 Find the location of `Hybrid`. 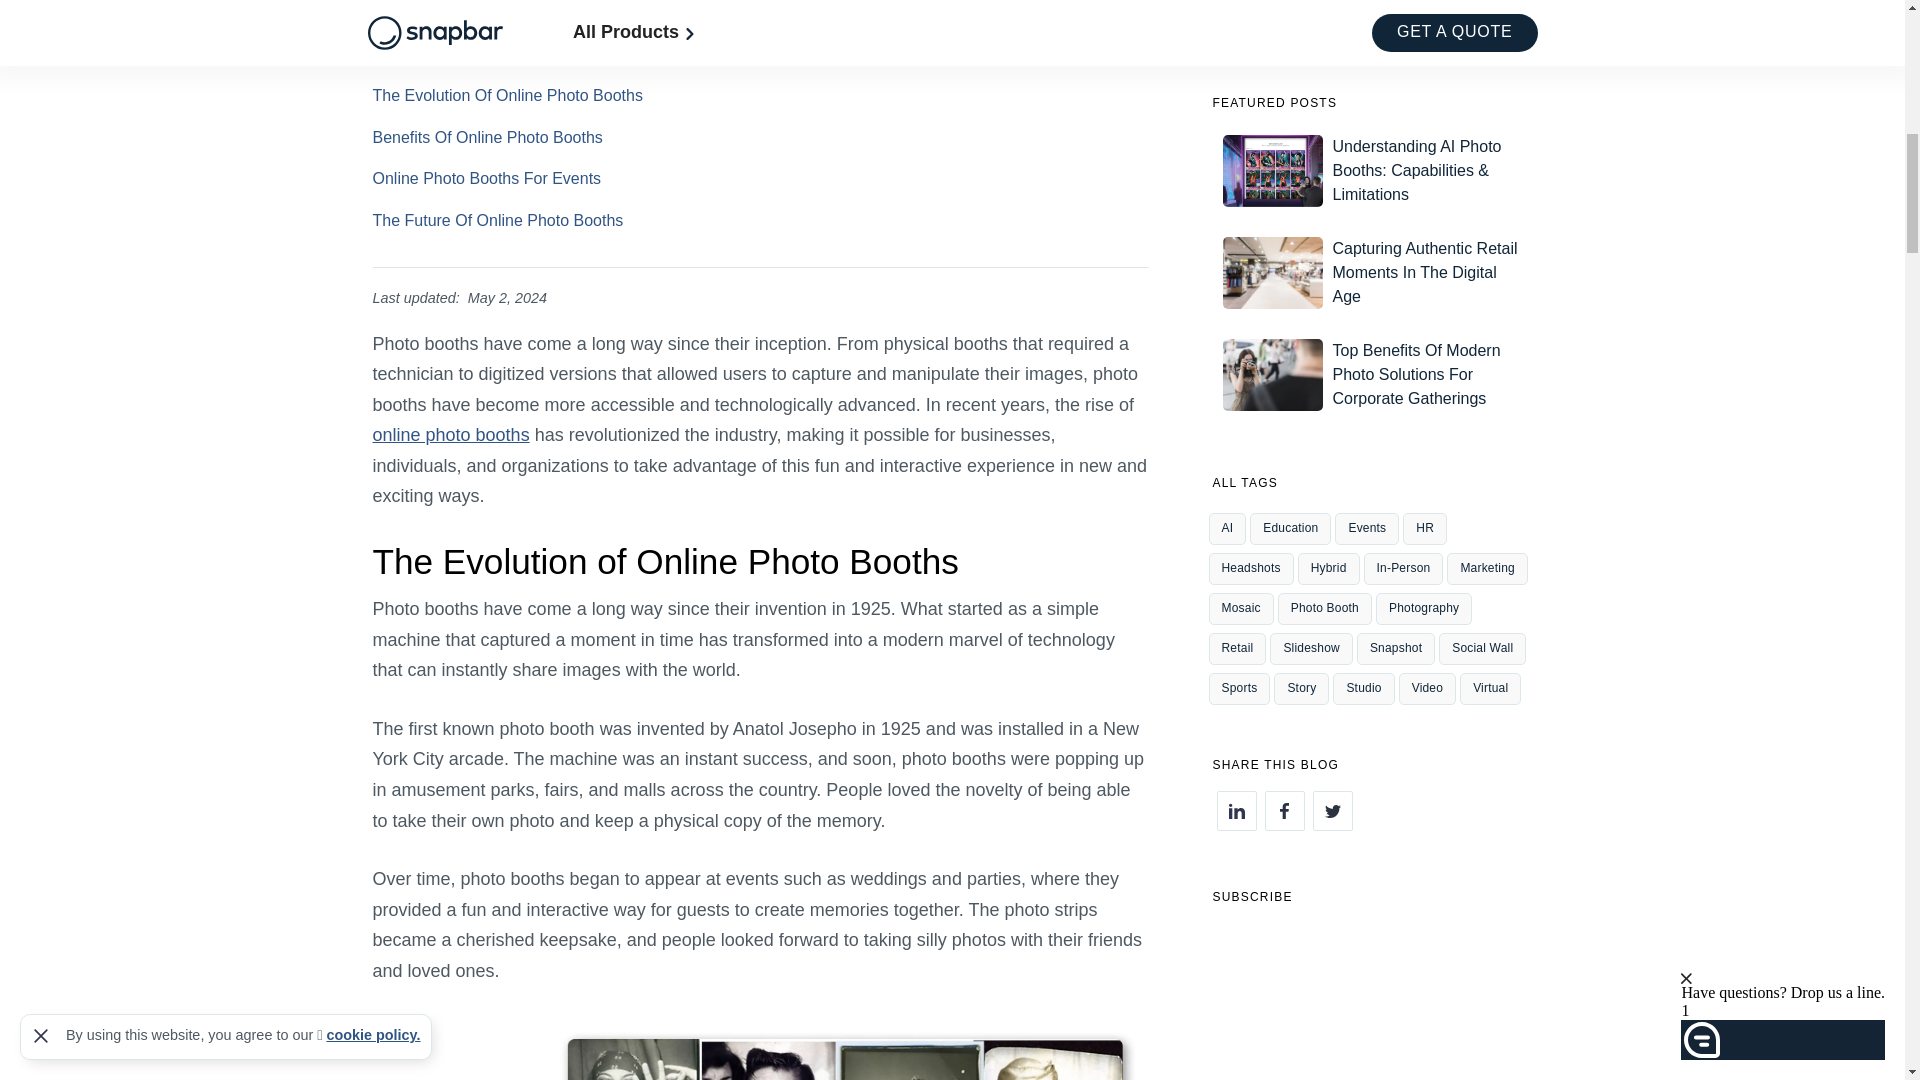

Hybrid is located at coordinates (1328, 568).